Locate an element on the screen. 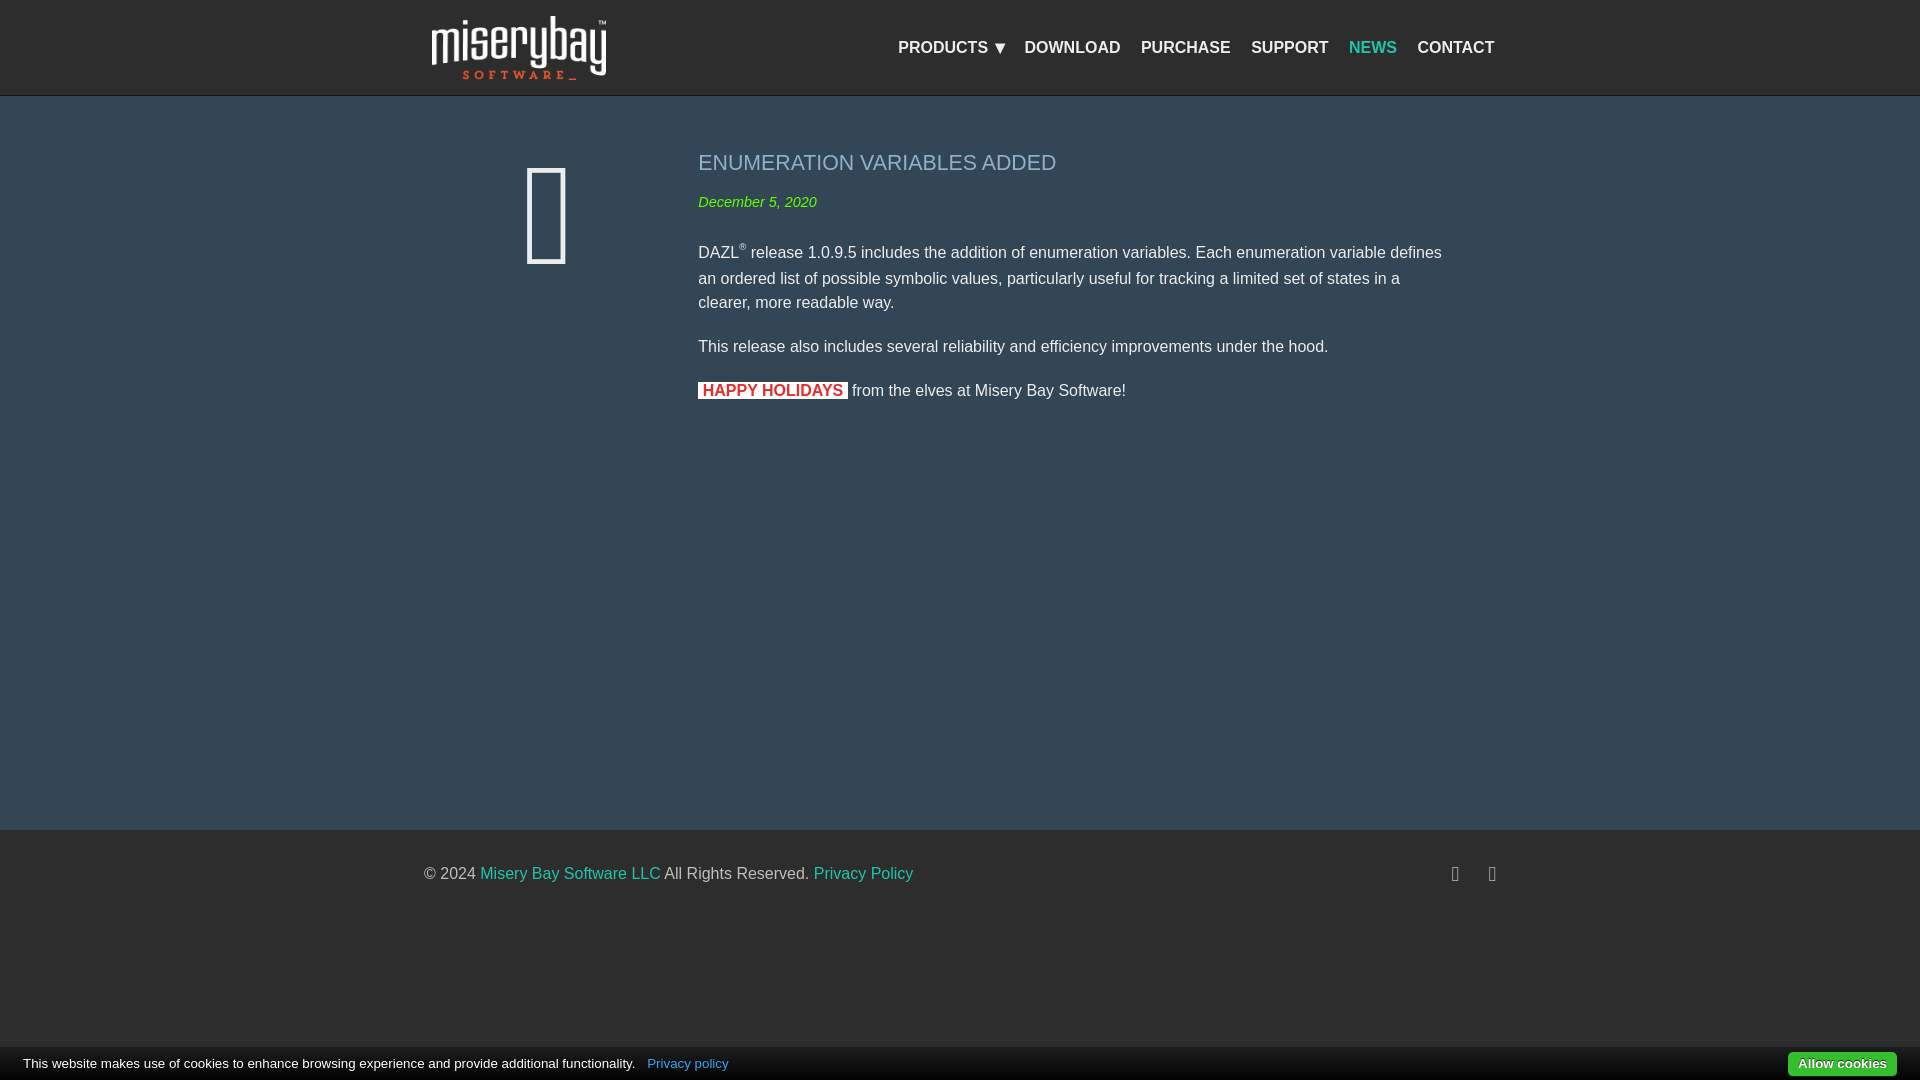 The height and width of the screenshot is (1080, 1920). Misery Bay Software LLC is located at coordinates (570, 874).